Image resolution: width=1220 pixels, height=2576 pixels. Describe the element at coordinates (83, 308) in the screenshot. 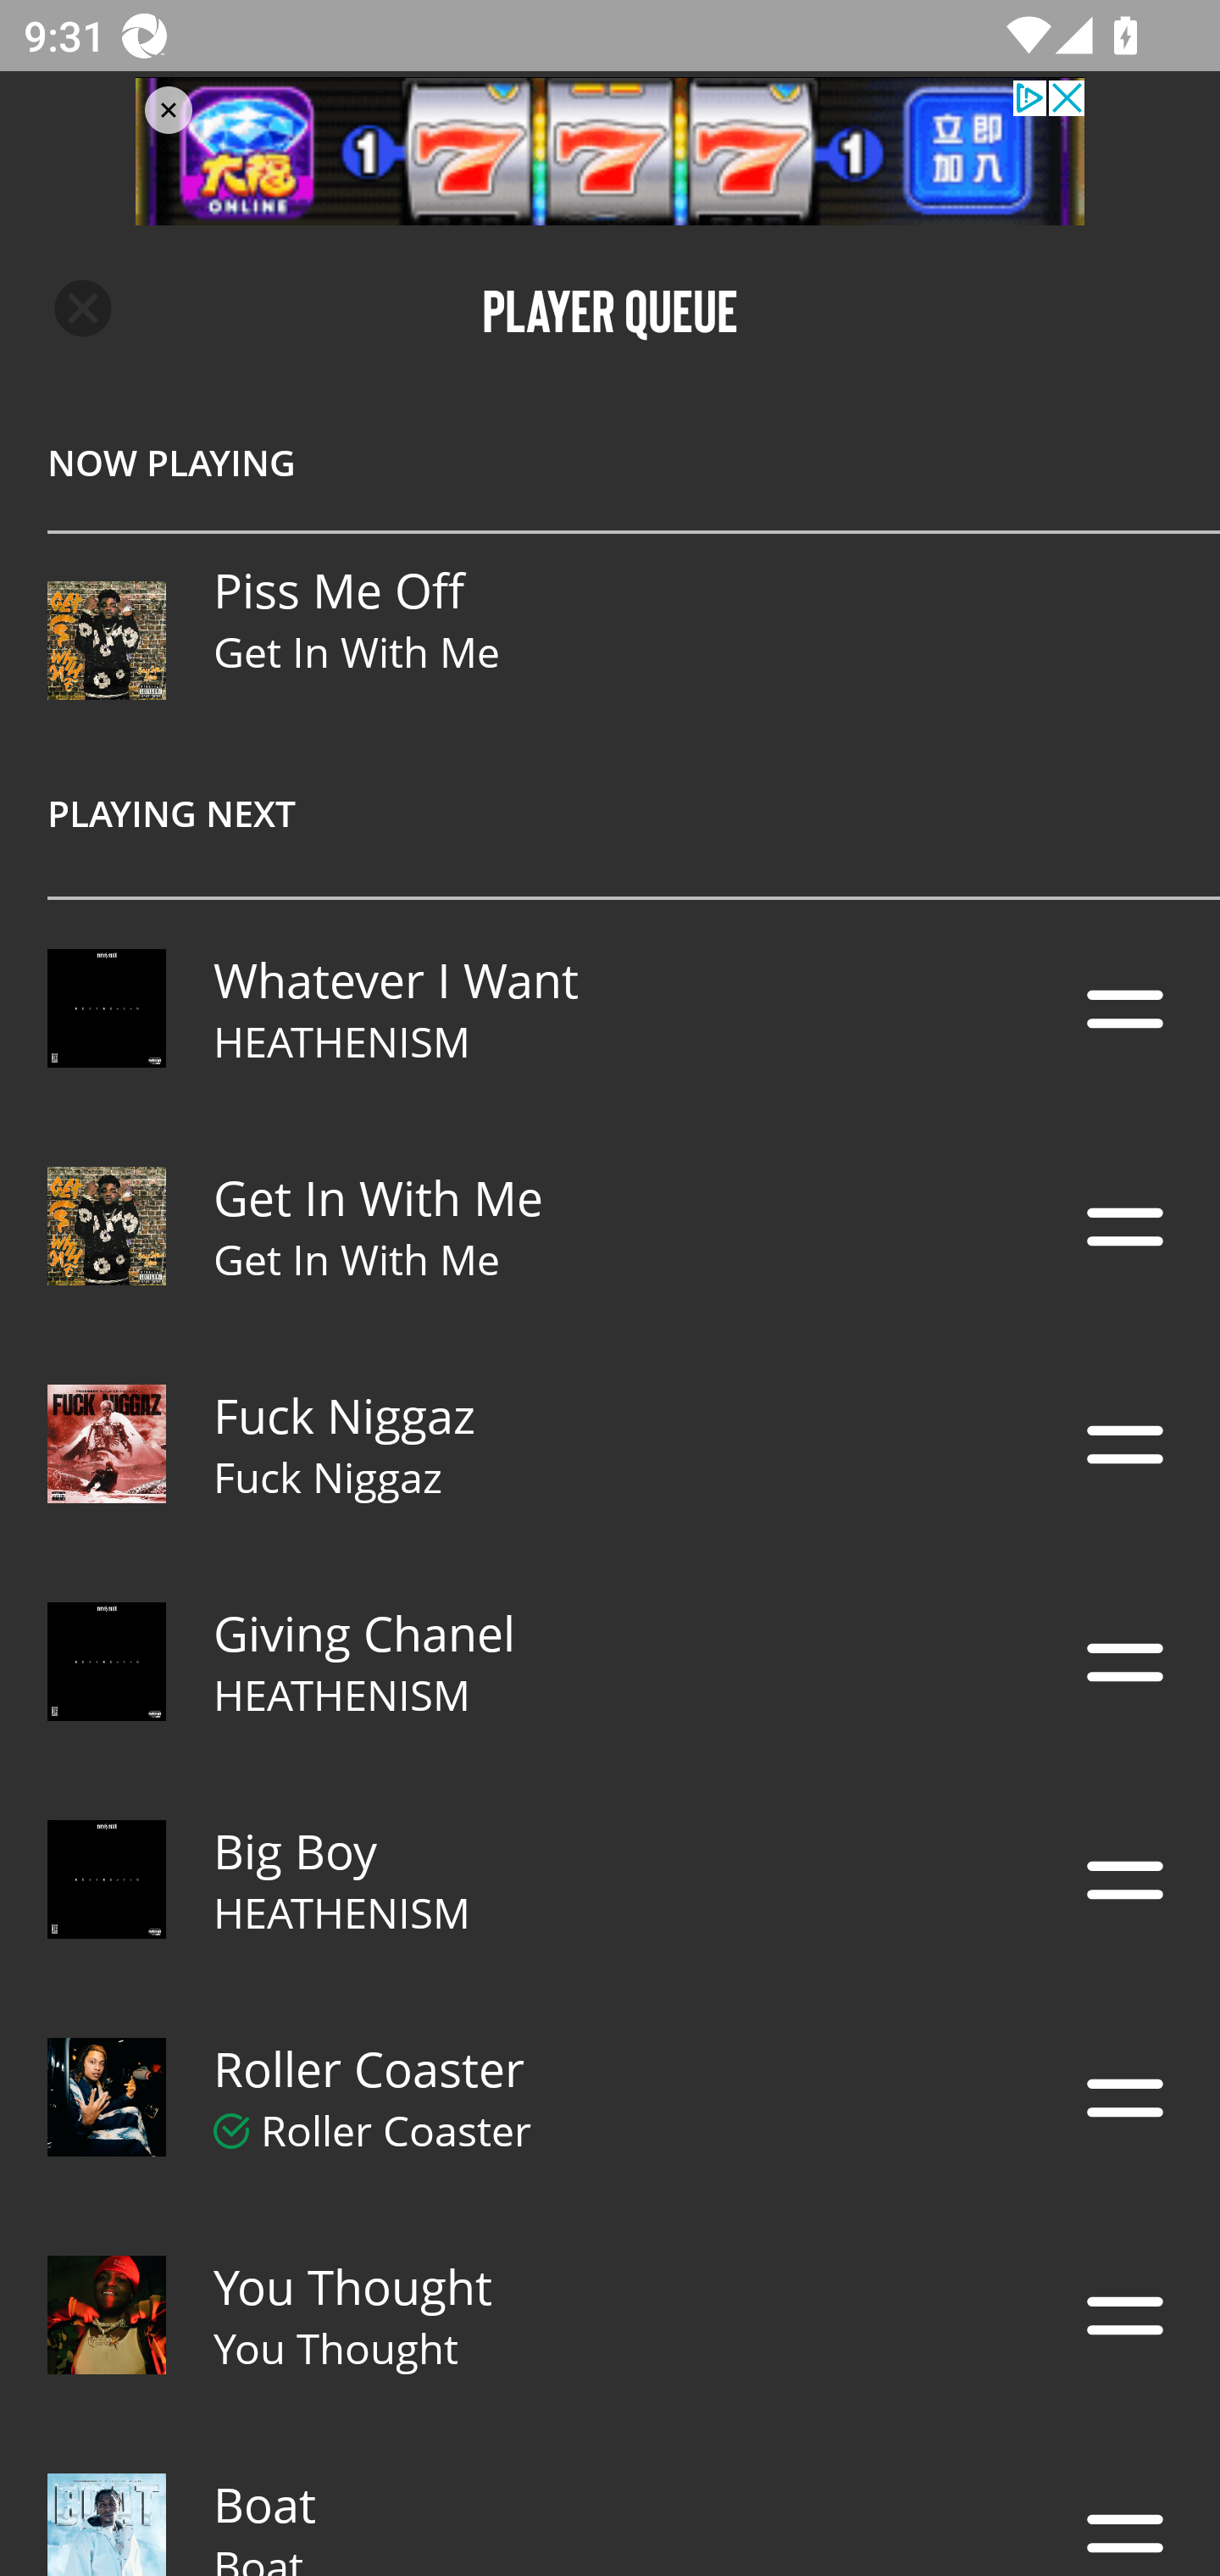

I see `Navigate up` at that location.